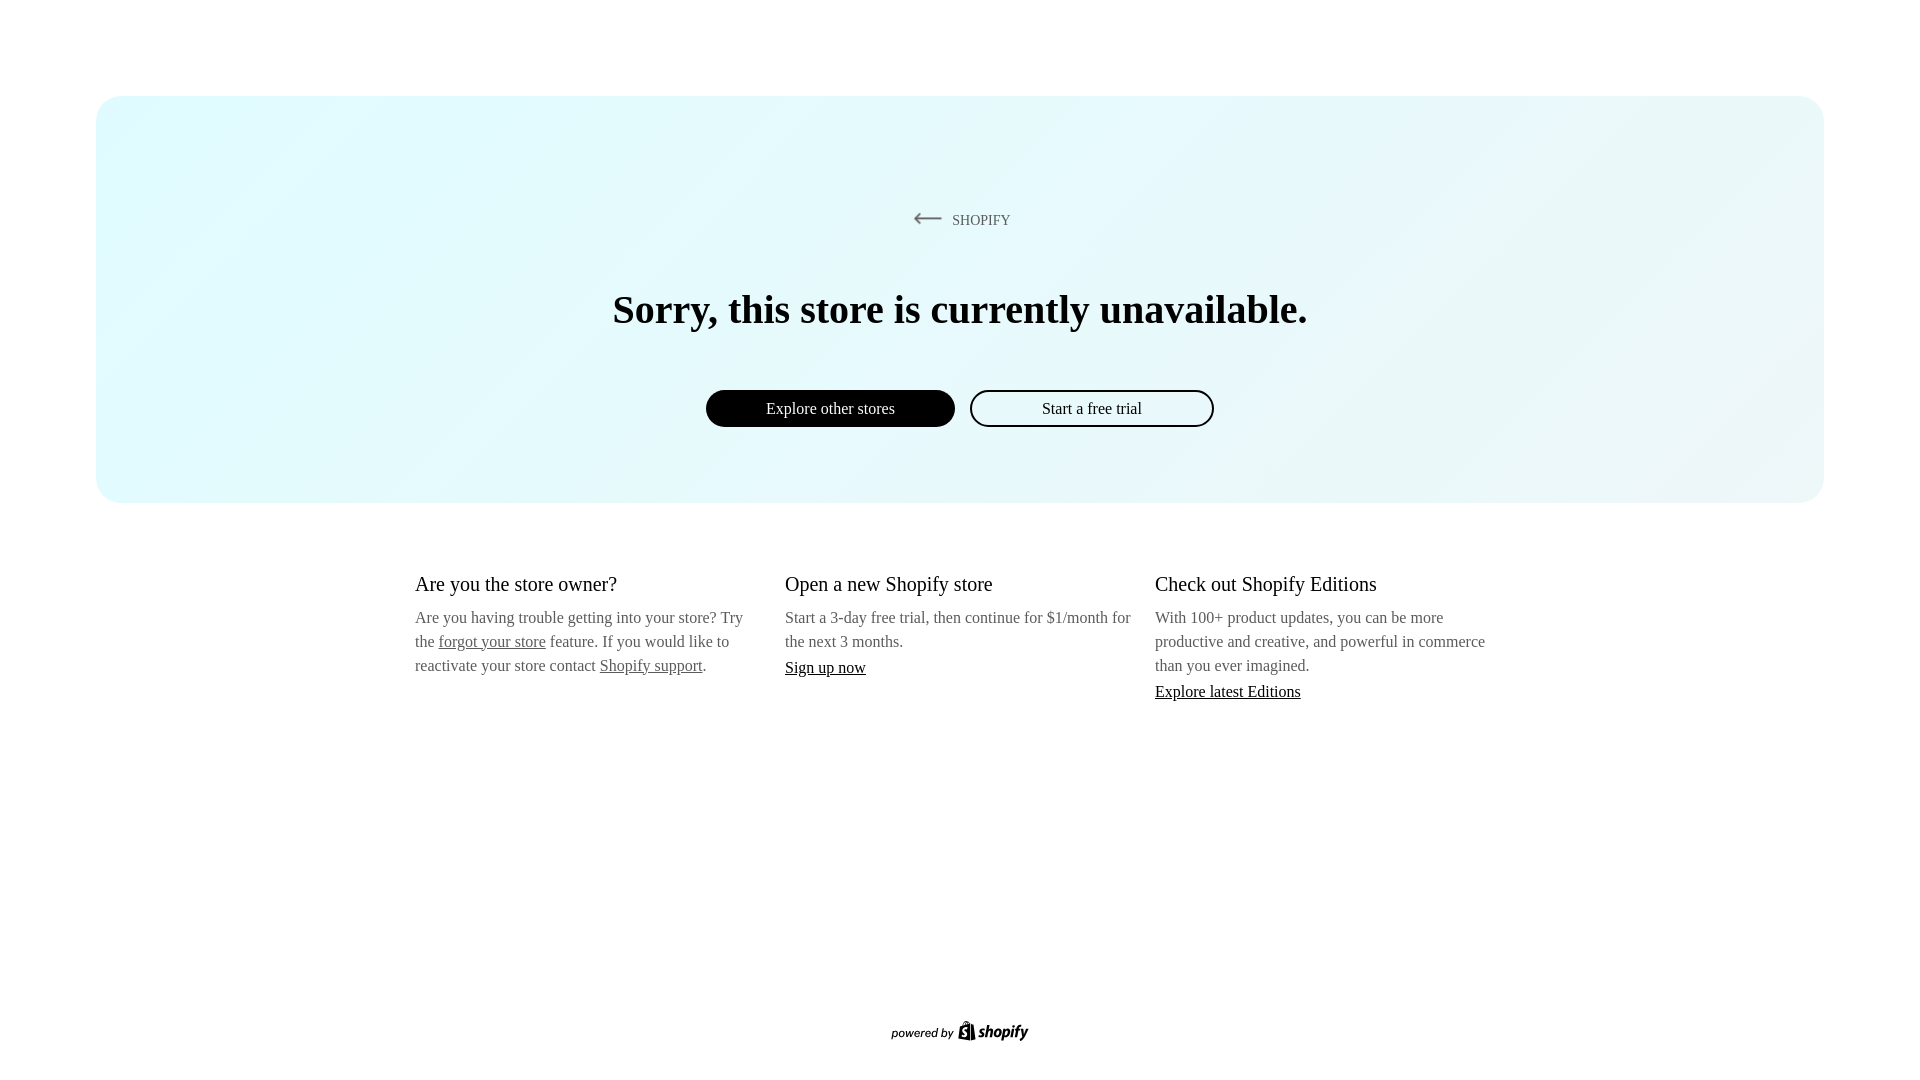 The height and width of the screenshot is (1080, 1920). I want to click on Sign up now, so click(825, 667).